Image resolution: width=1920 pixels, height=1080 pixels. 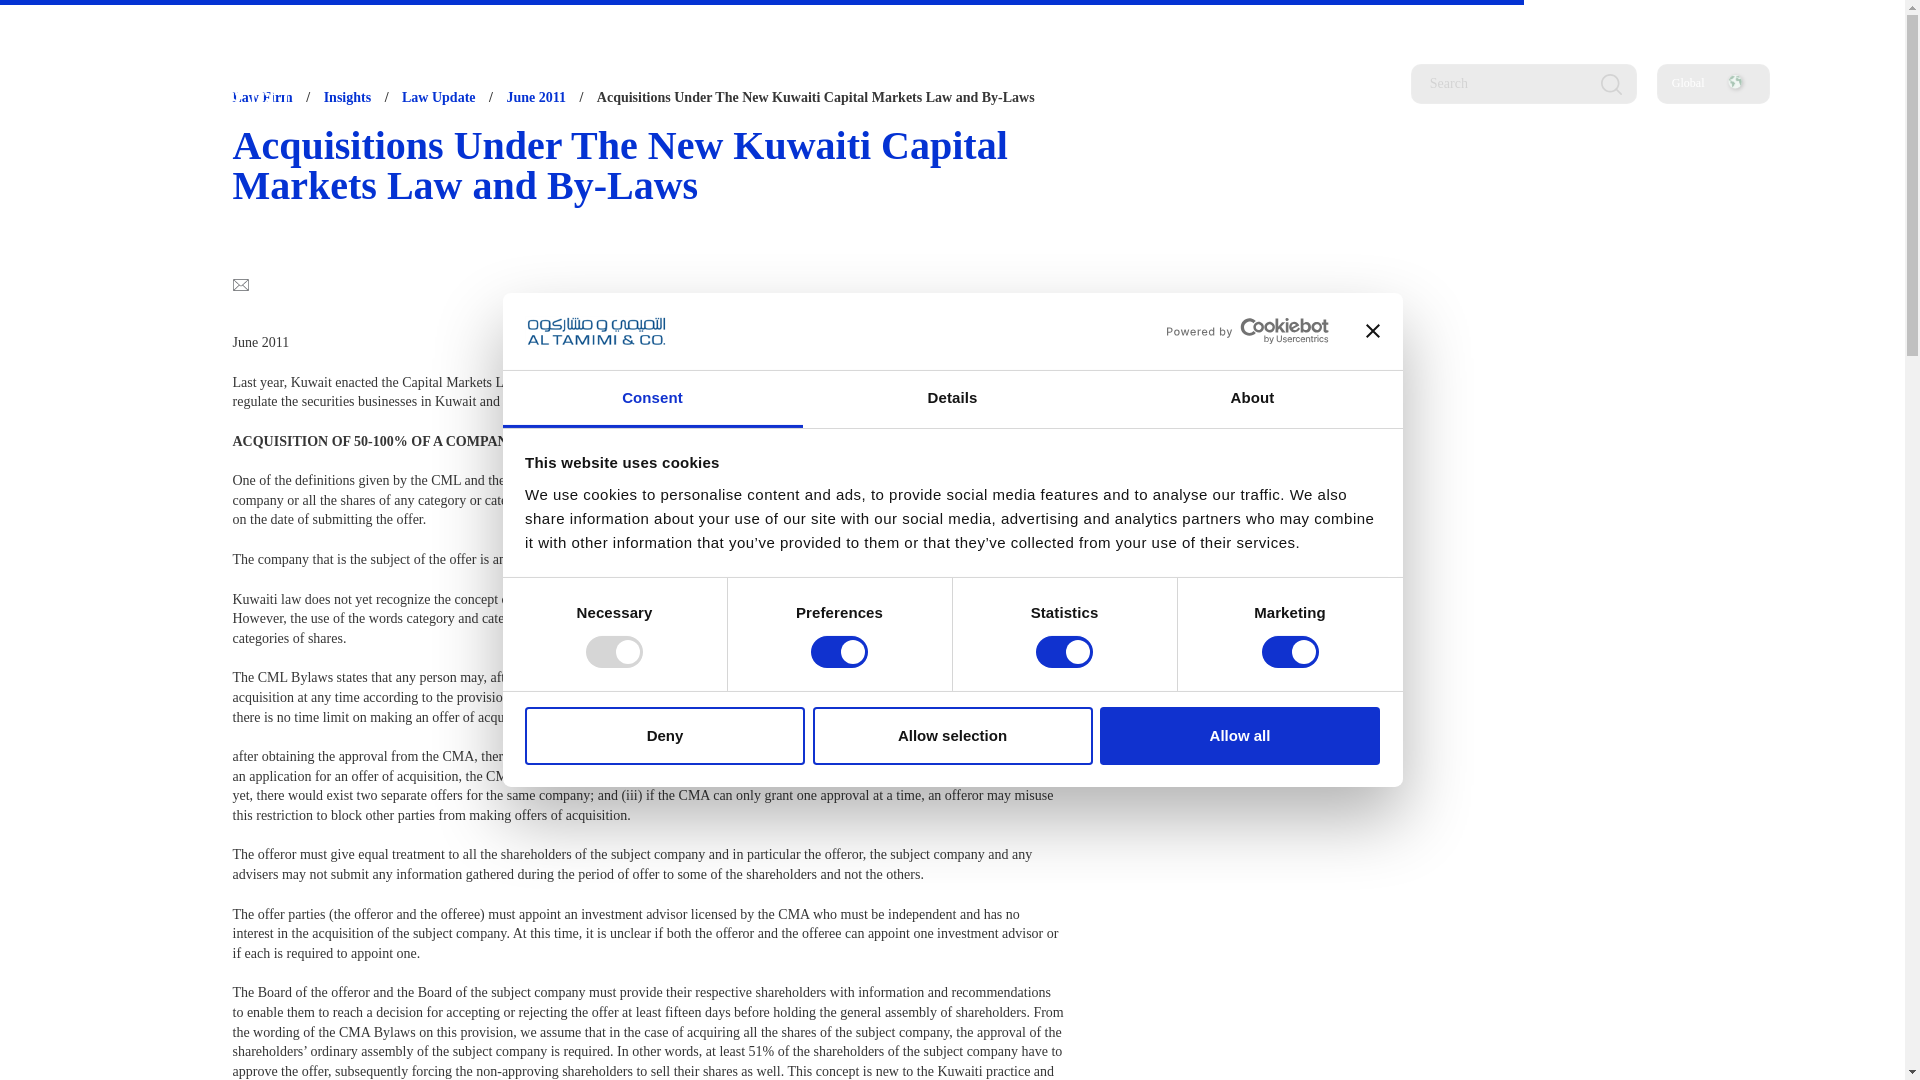 I want to click on Details, so click(x=952, y=399).